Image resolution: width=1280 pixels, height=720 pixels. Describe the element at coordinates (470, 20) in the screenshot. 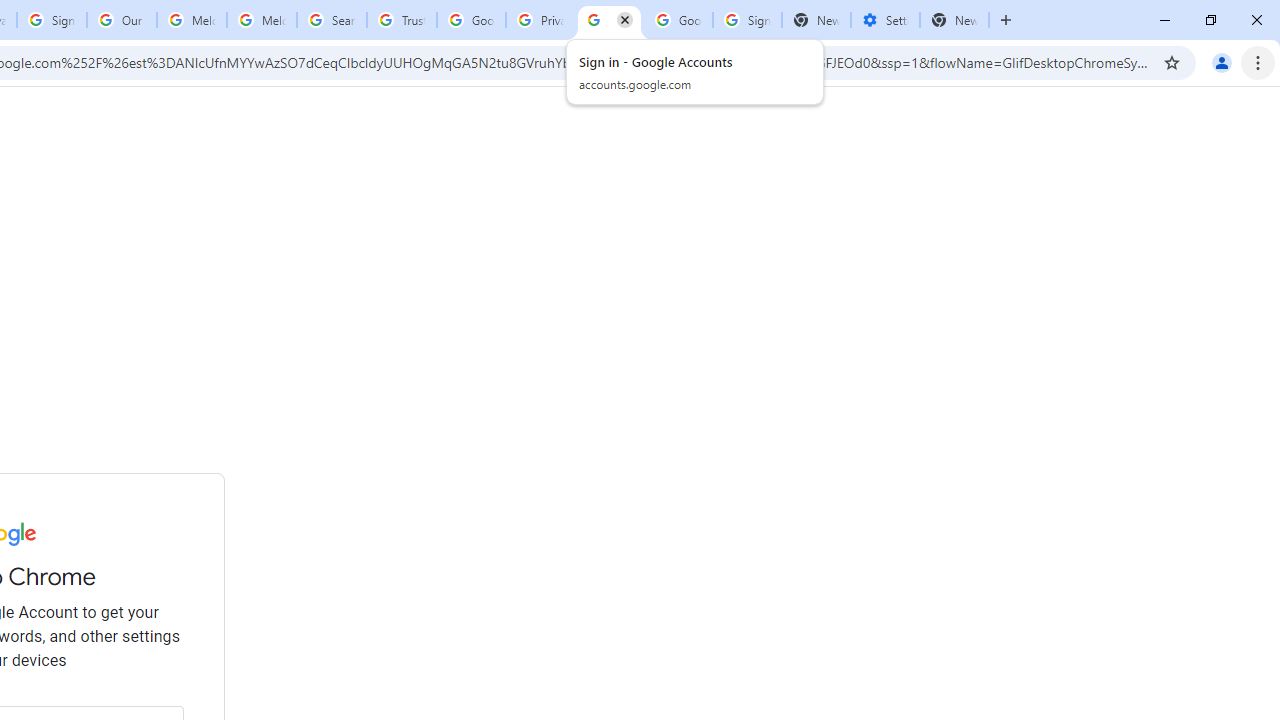

I see `Google Ads - Sign in` at that location.